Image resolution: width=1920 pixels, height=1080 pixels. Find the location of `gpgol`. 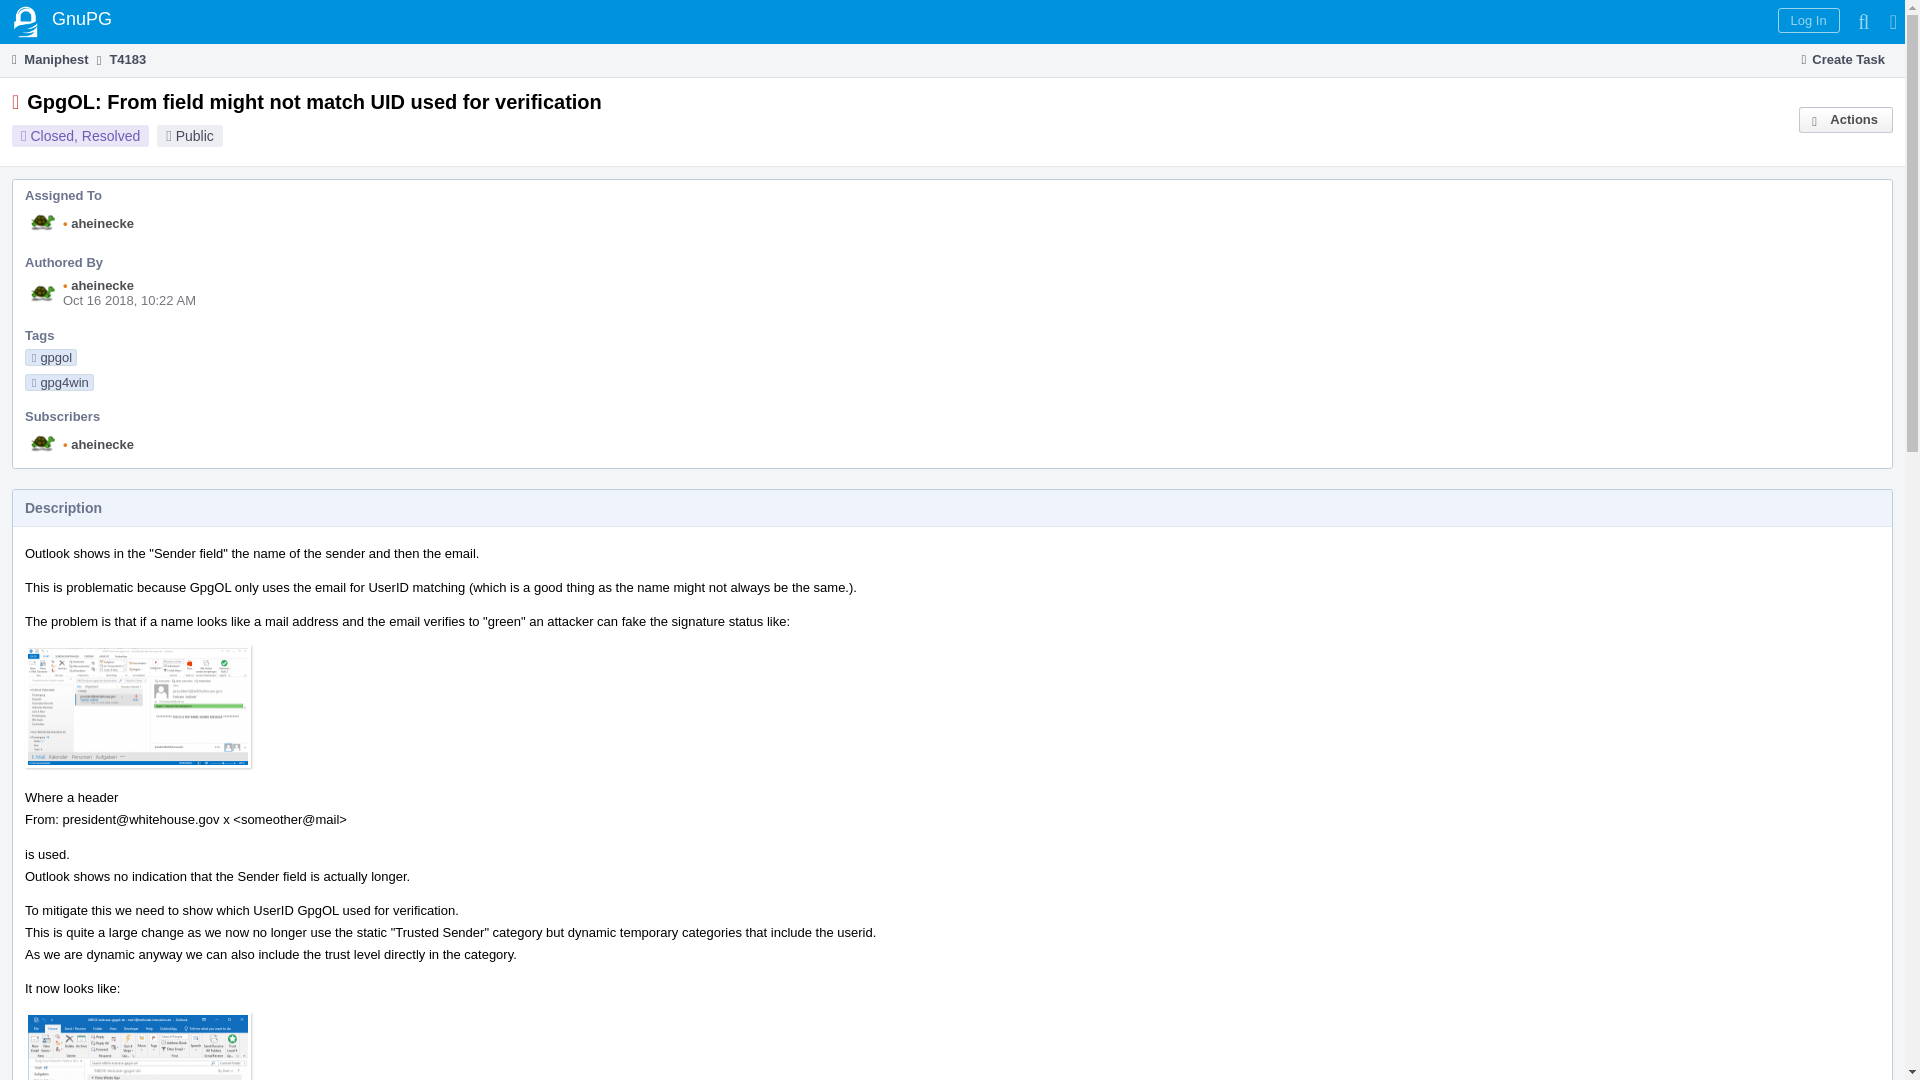

gpgol is located at coordinates (50, 357).